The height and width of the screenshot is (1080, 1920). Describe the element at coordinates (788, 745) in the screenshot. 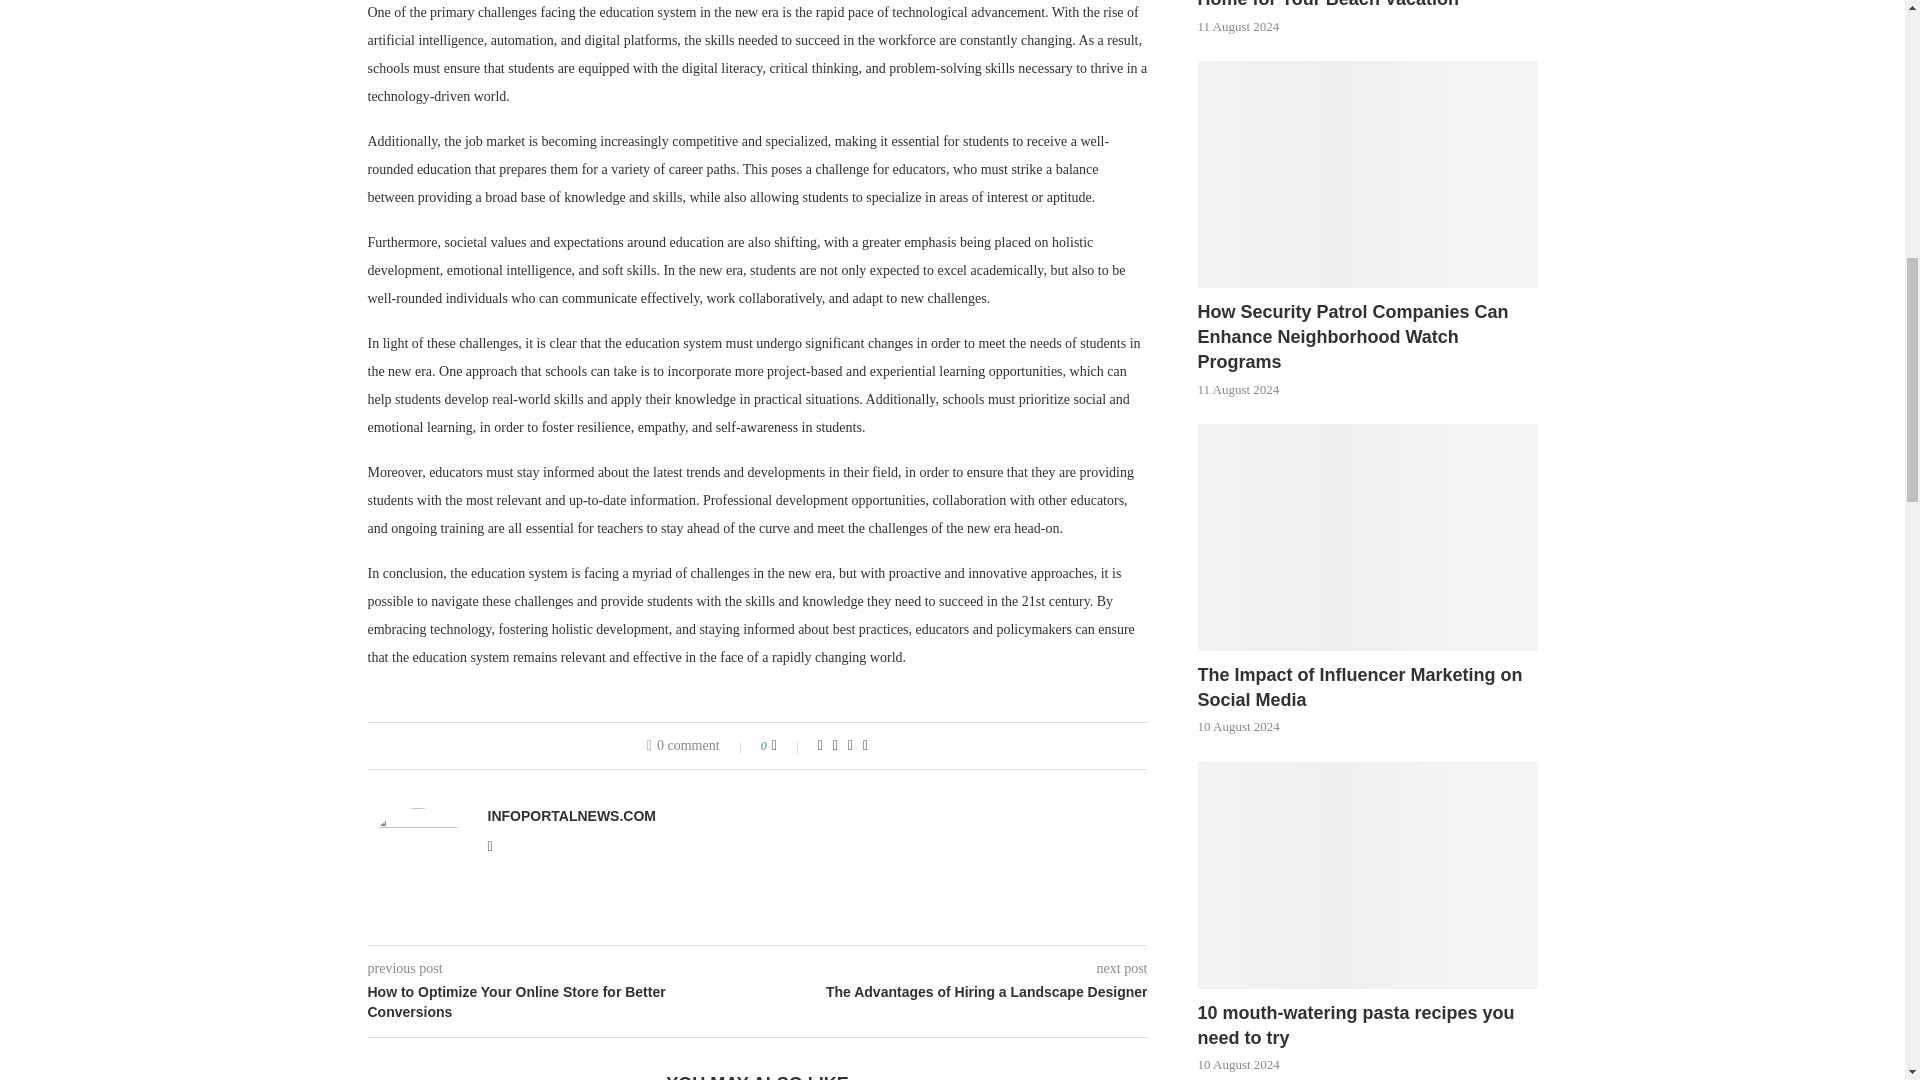

I see `Like` at that location.